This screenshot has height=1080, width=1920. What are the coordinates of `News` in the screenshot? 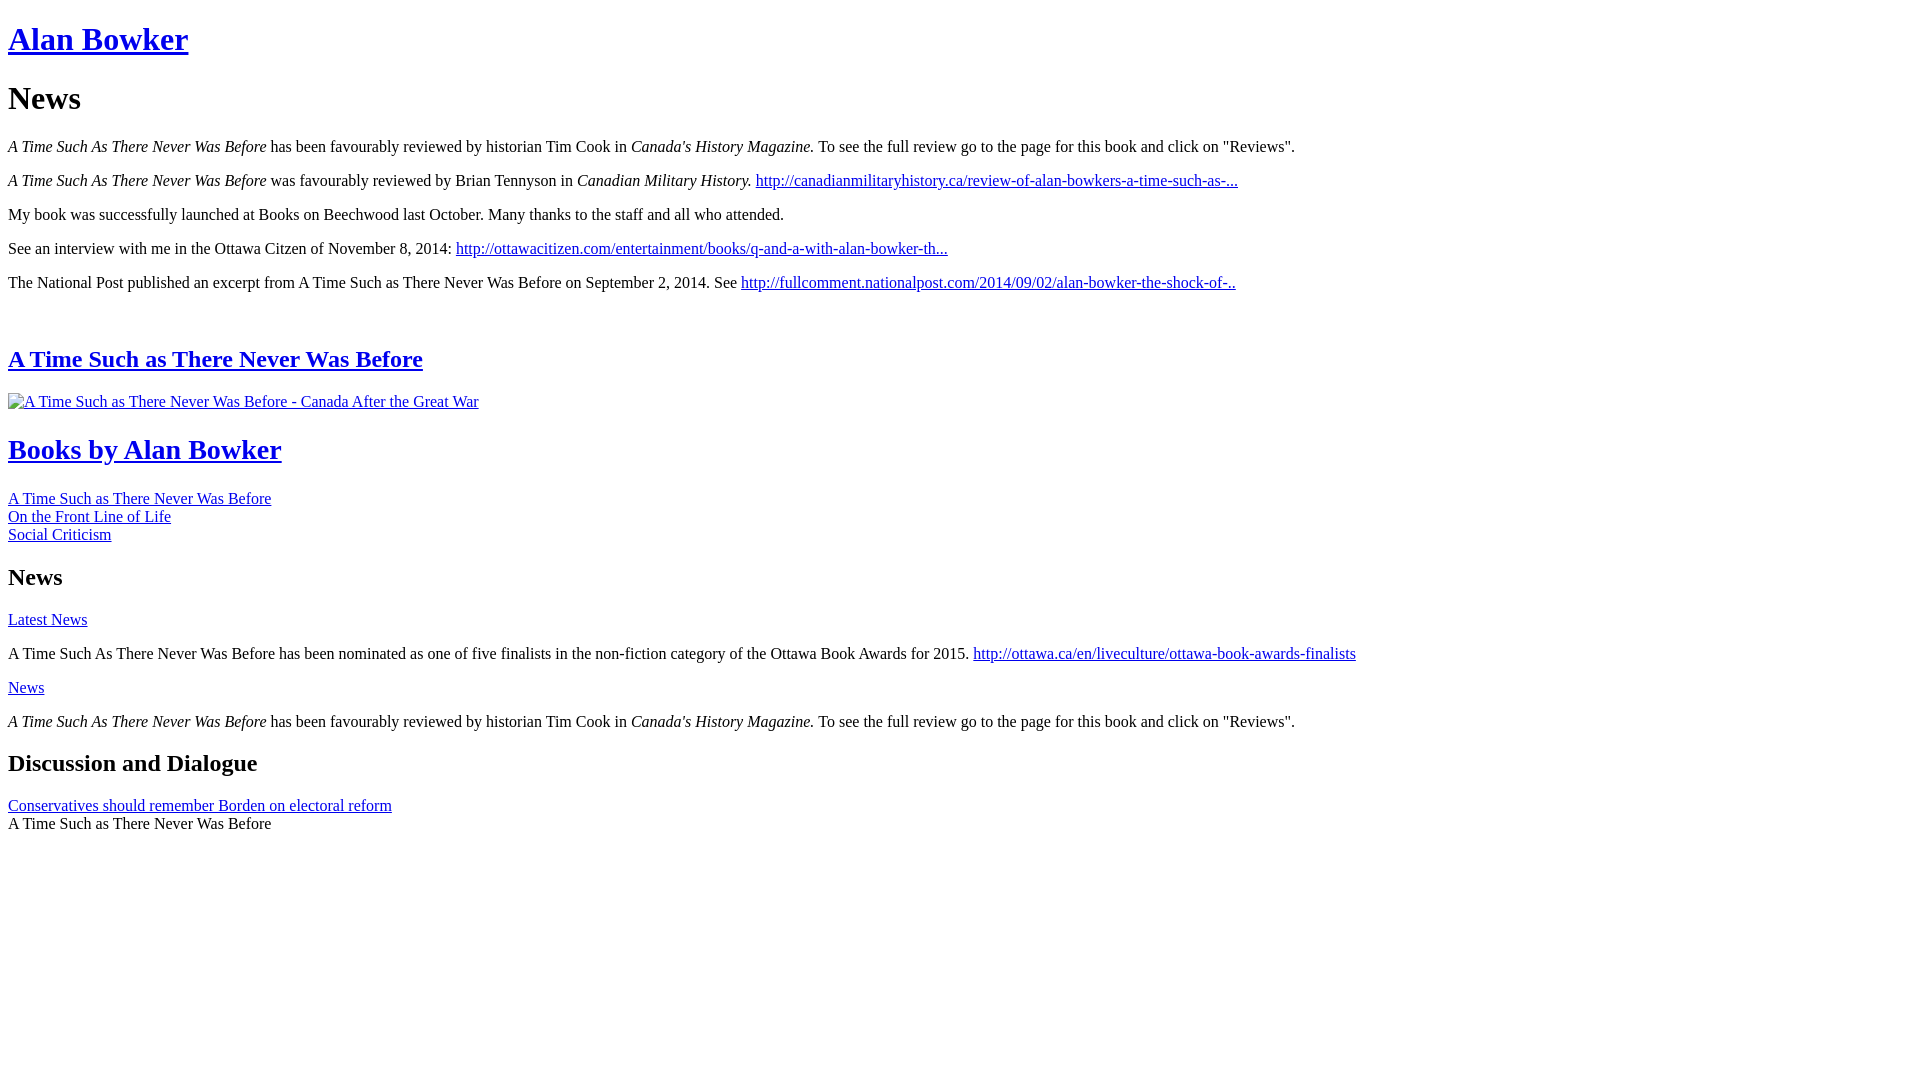 It's located at (26, 688).